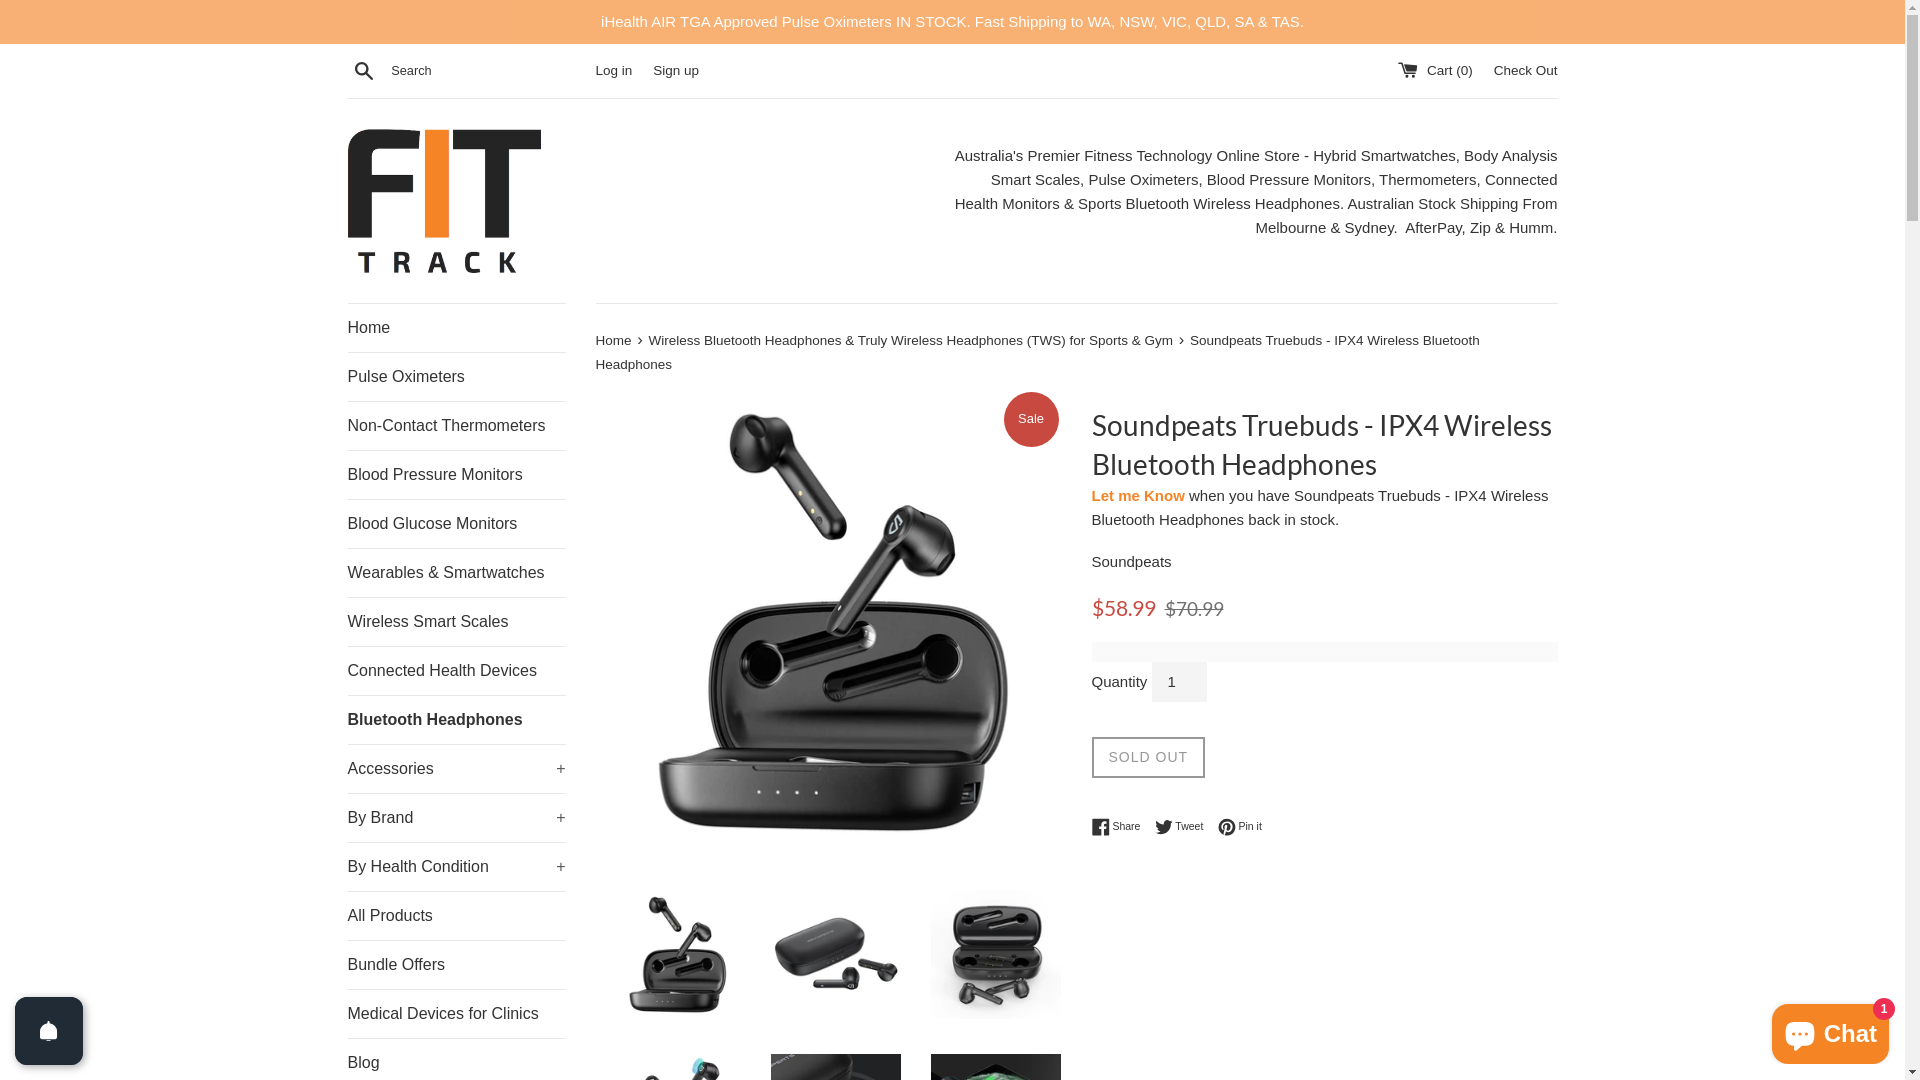 The height and width of the screenshot is (1080, 1920). What do you see at coordinates (457, 474) in the screenshot?
I see `Blood Pressure Monitors` at bounding box center [457, 474].